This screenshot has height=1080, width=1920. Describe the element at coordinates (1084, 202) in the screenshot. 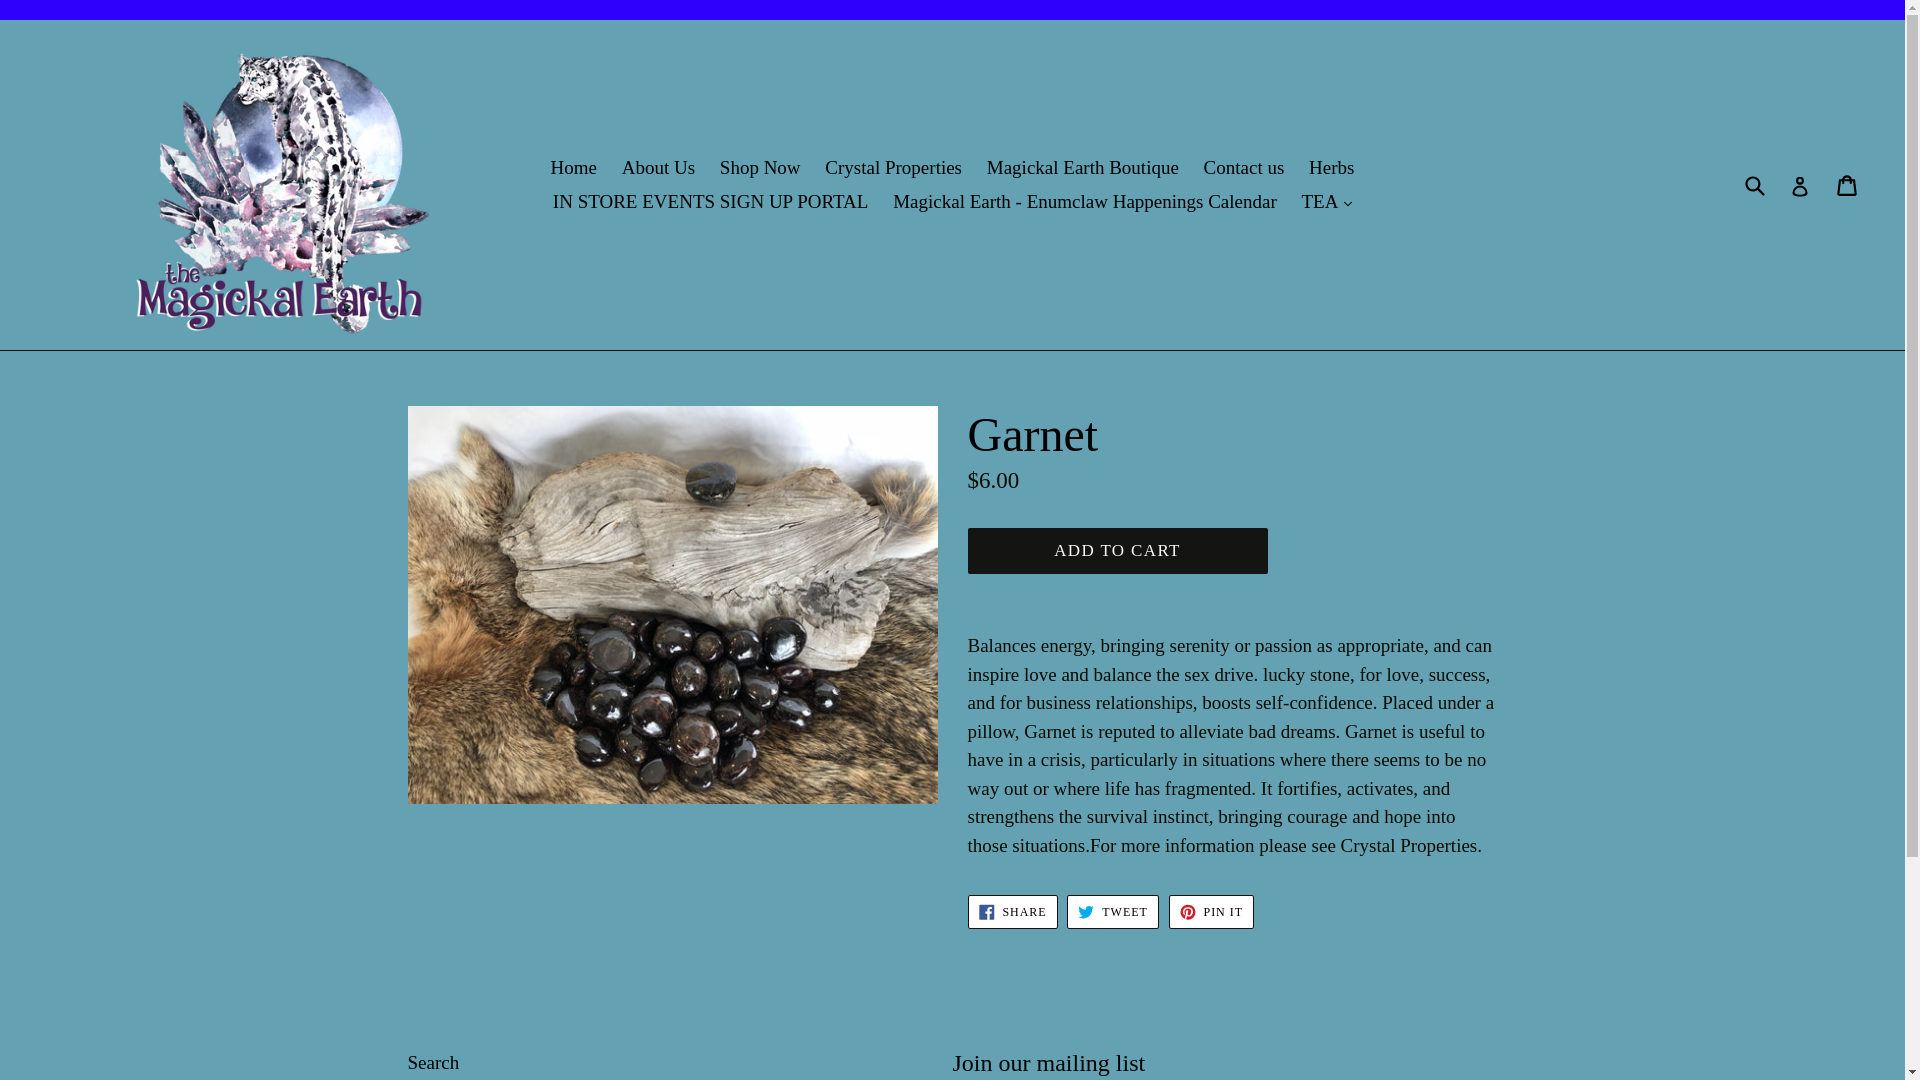

I see `Magickal Earth - Enumclaw Happenings Calendar` at that location.